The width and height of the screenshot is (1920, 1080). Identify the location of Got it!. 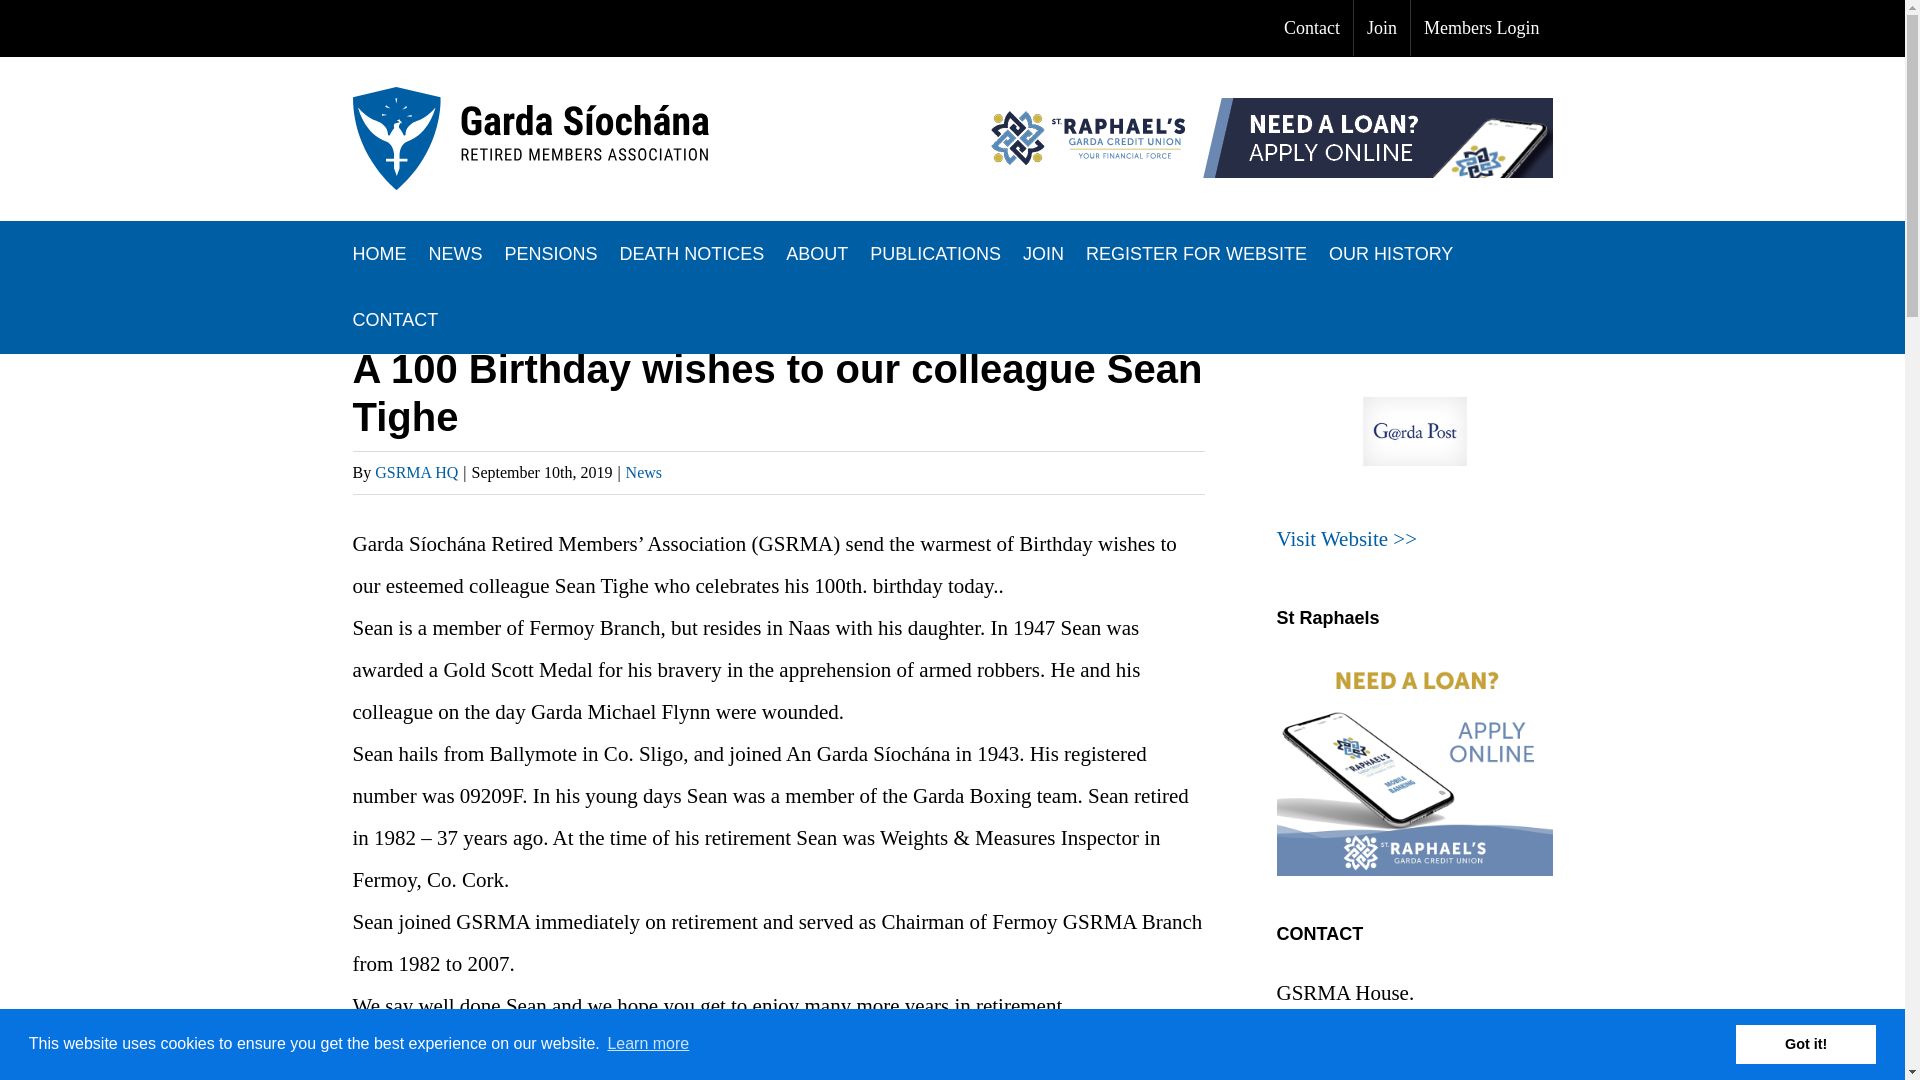
(1805, 1043).